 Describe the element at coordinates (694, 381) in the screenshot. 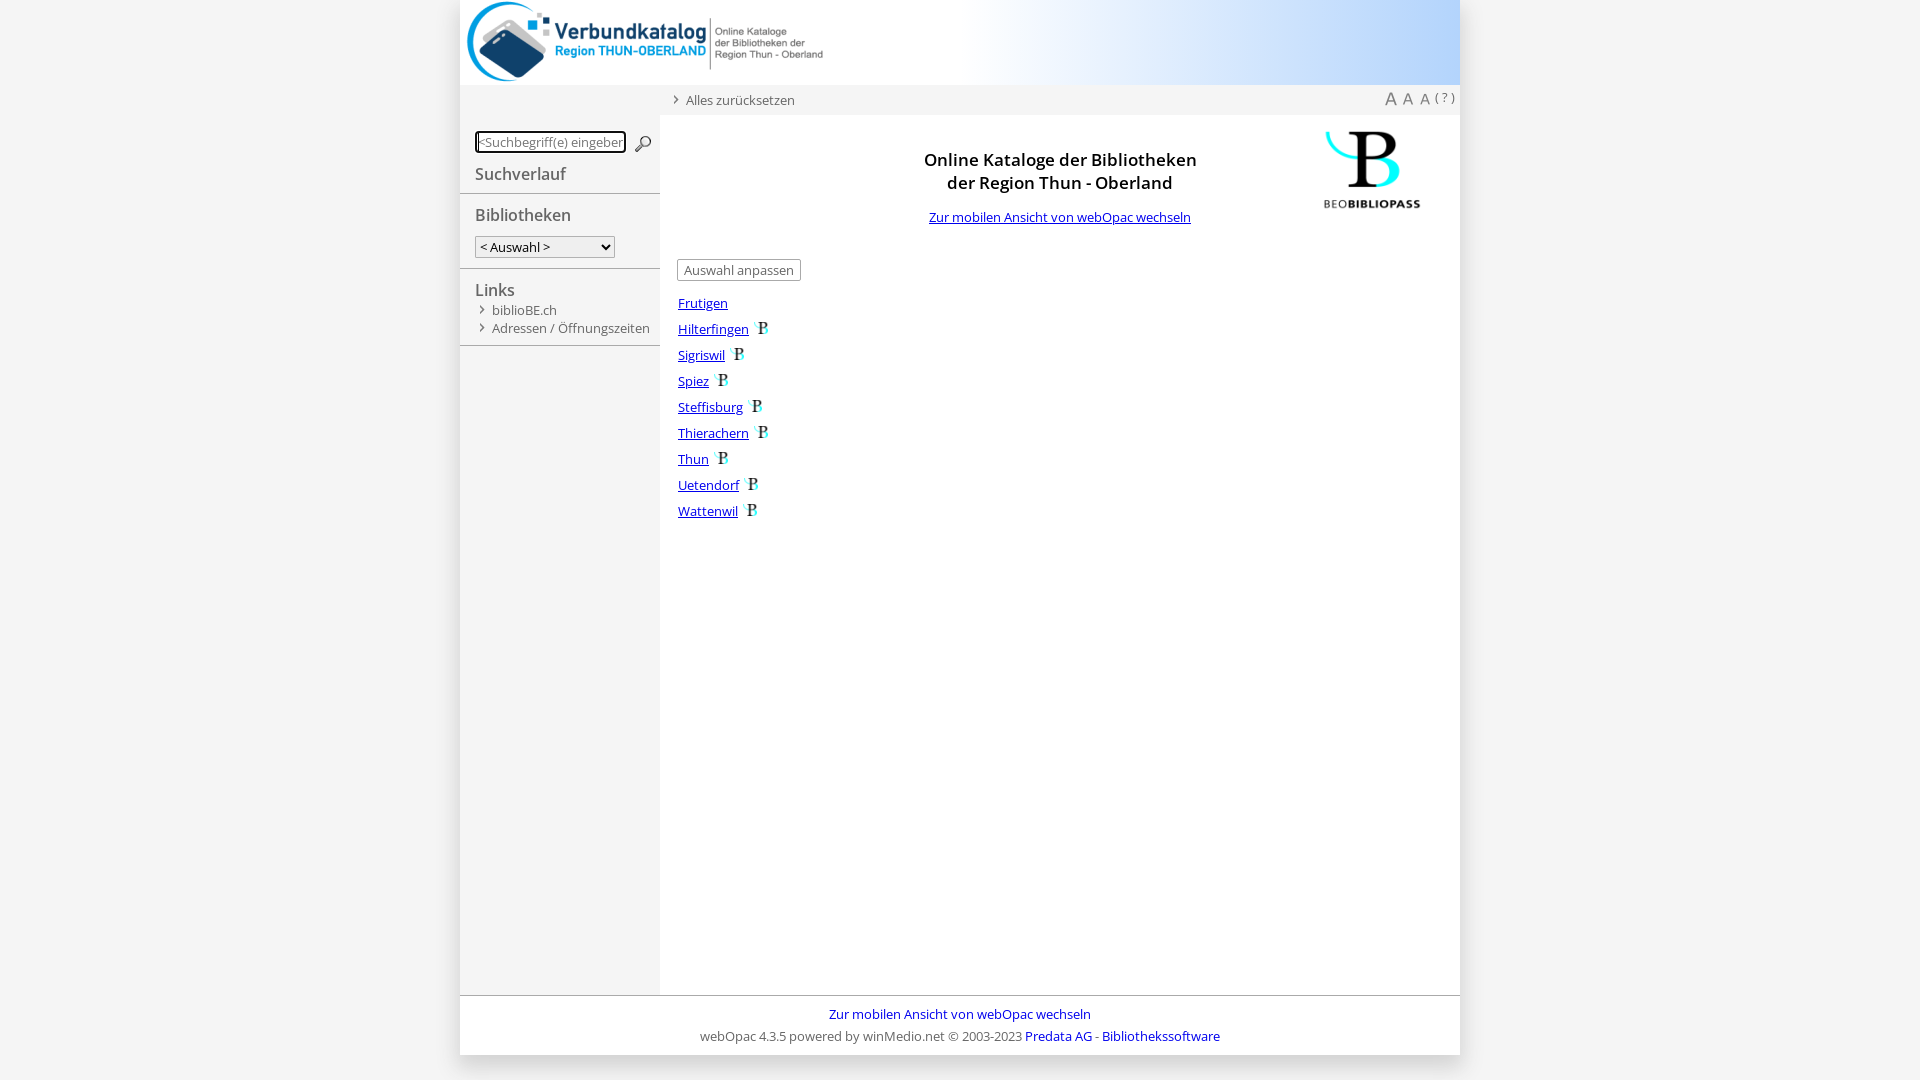

I see `Spiez` at that location.